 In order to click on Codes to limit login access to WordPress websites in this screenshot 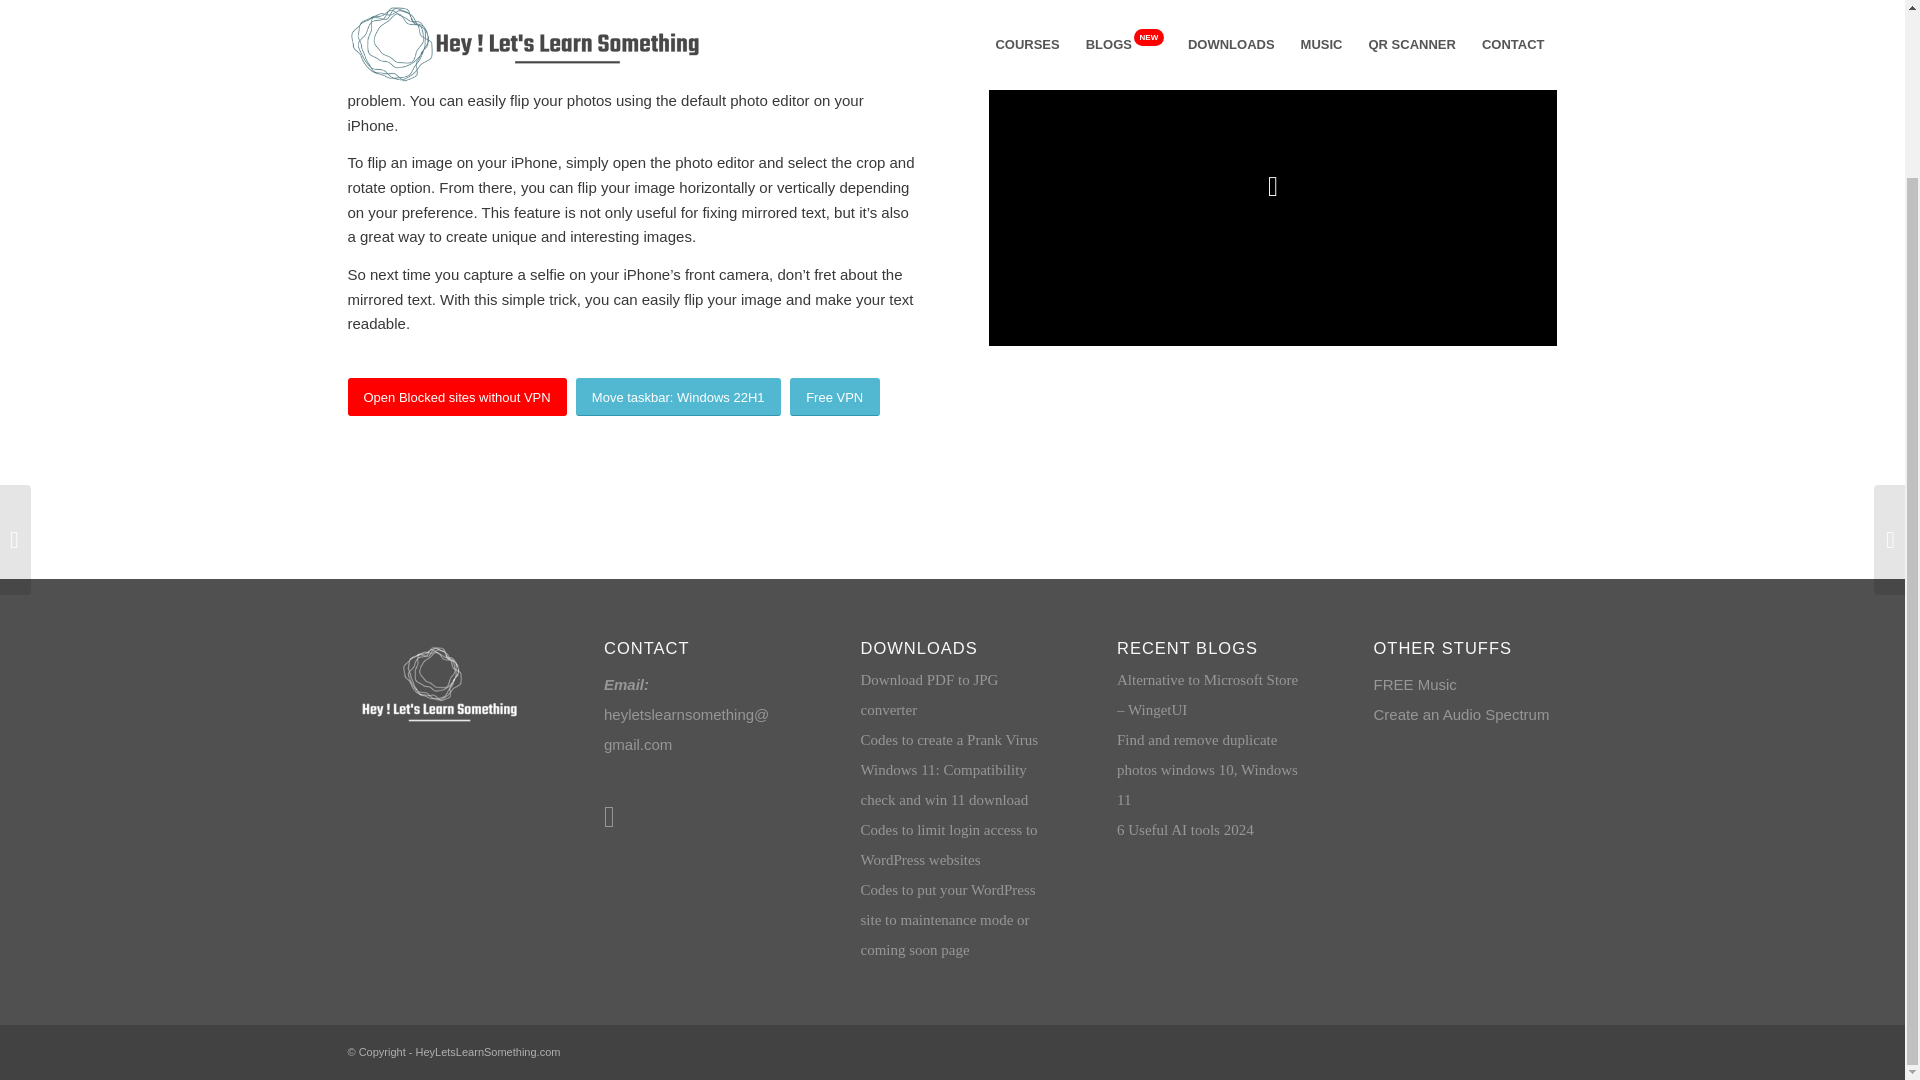, I will do `click(948, 844)`.